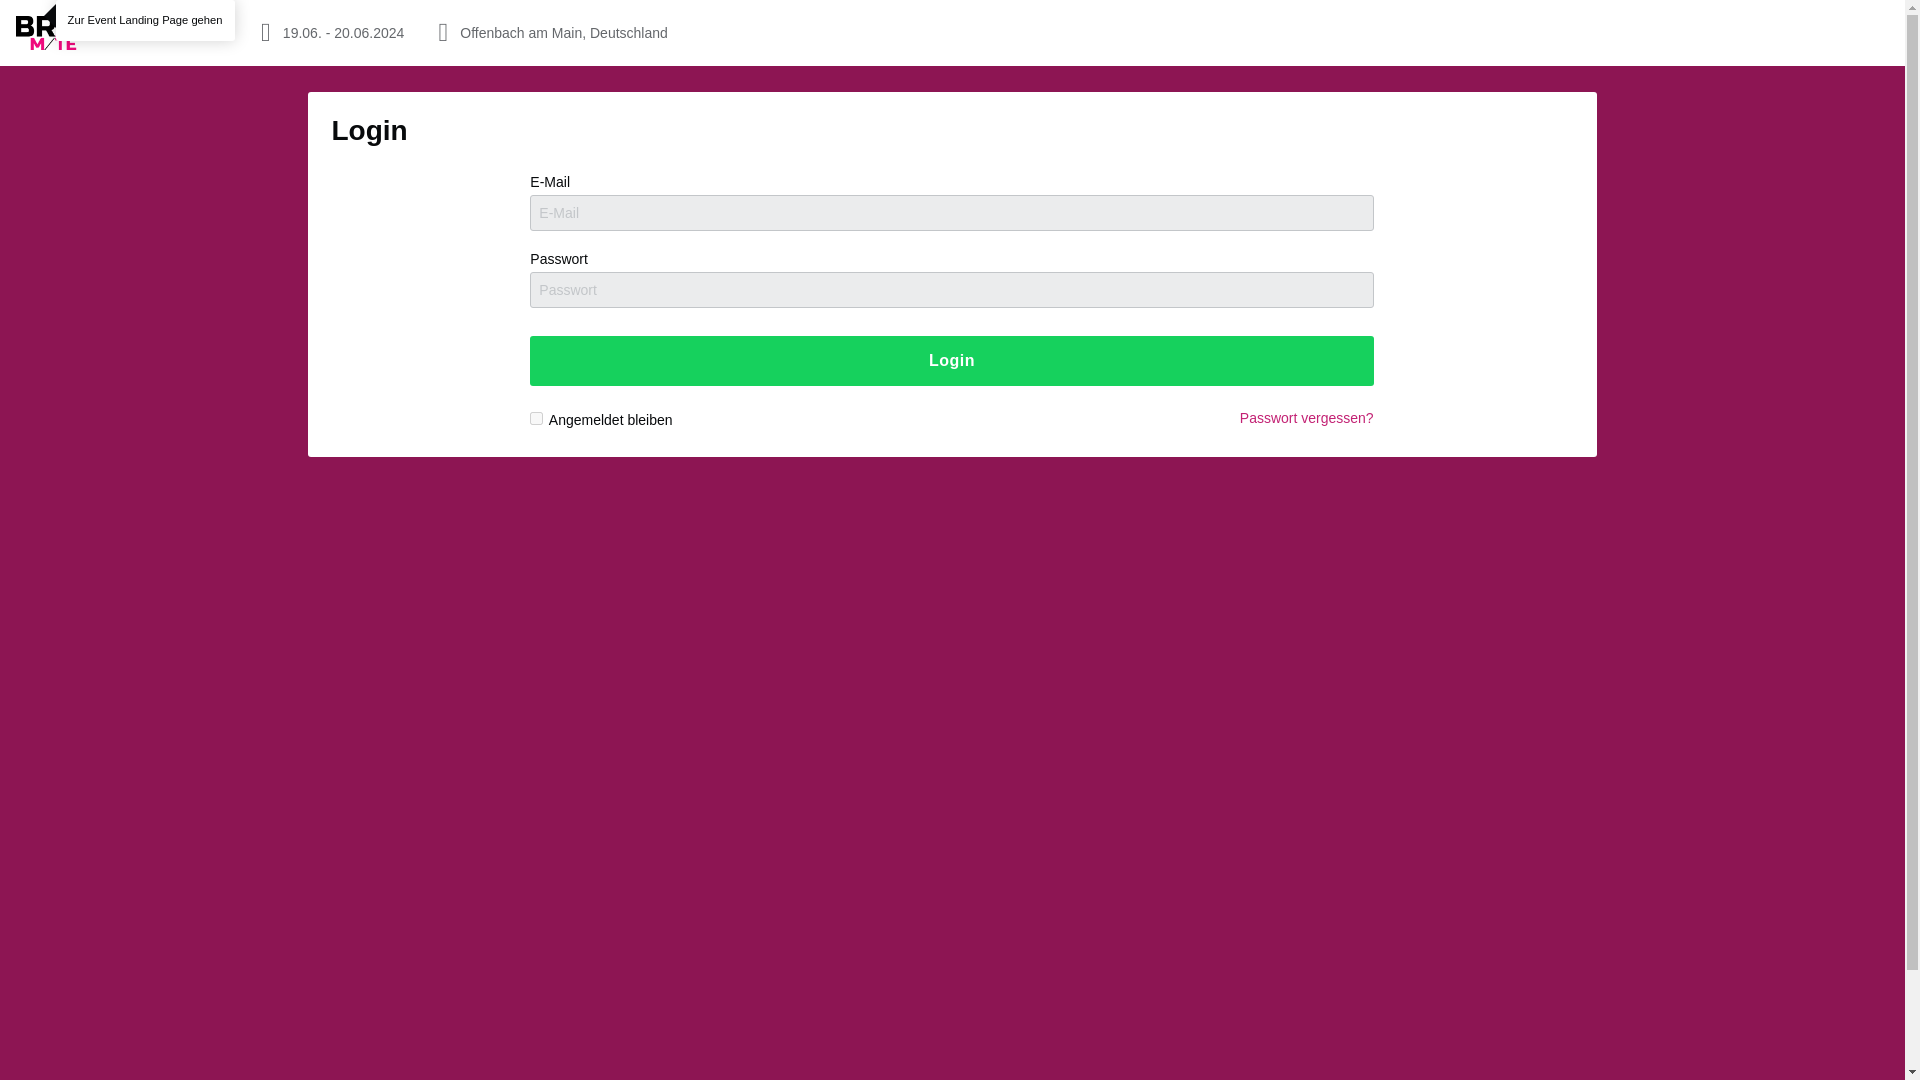 The height and width of the screenshot is (1080, 1920). What do you see at coordinates (1307, 418) in the screenshot?
I see `Passwort vergessen?` at bounding box center [1307, 418].